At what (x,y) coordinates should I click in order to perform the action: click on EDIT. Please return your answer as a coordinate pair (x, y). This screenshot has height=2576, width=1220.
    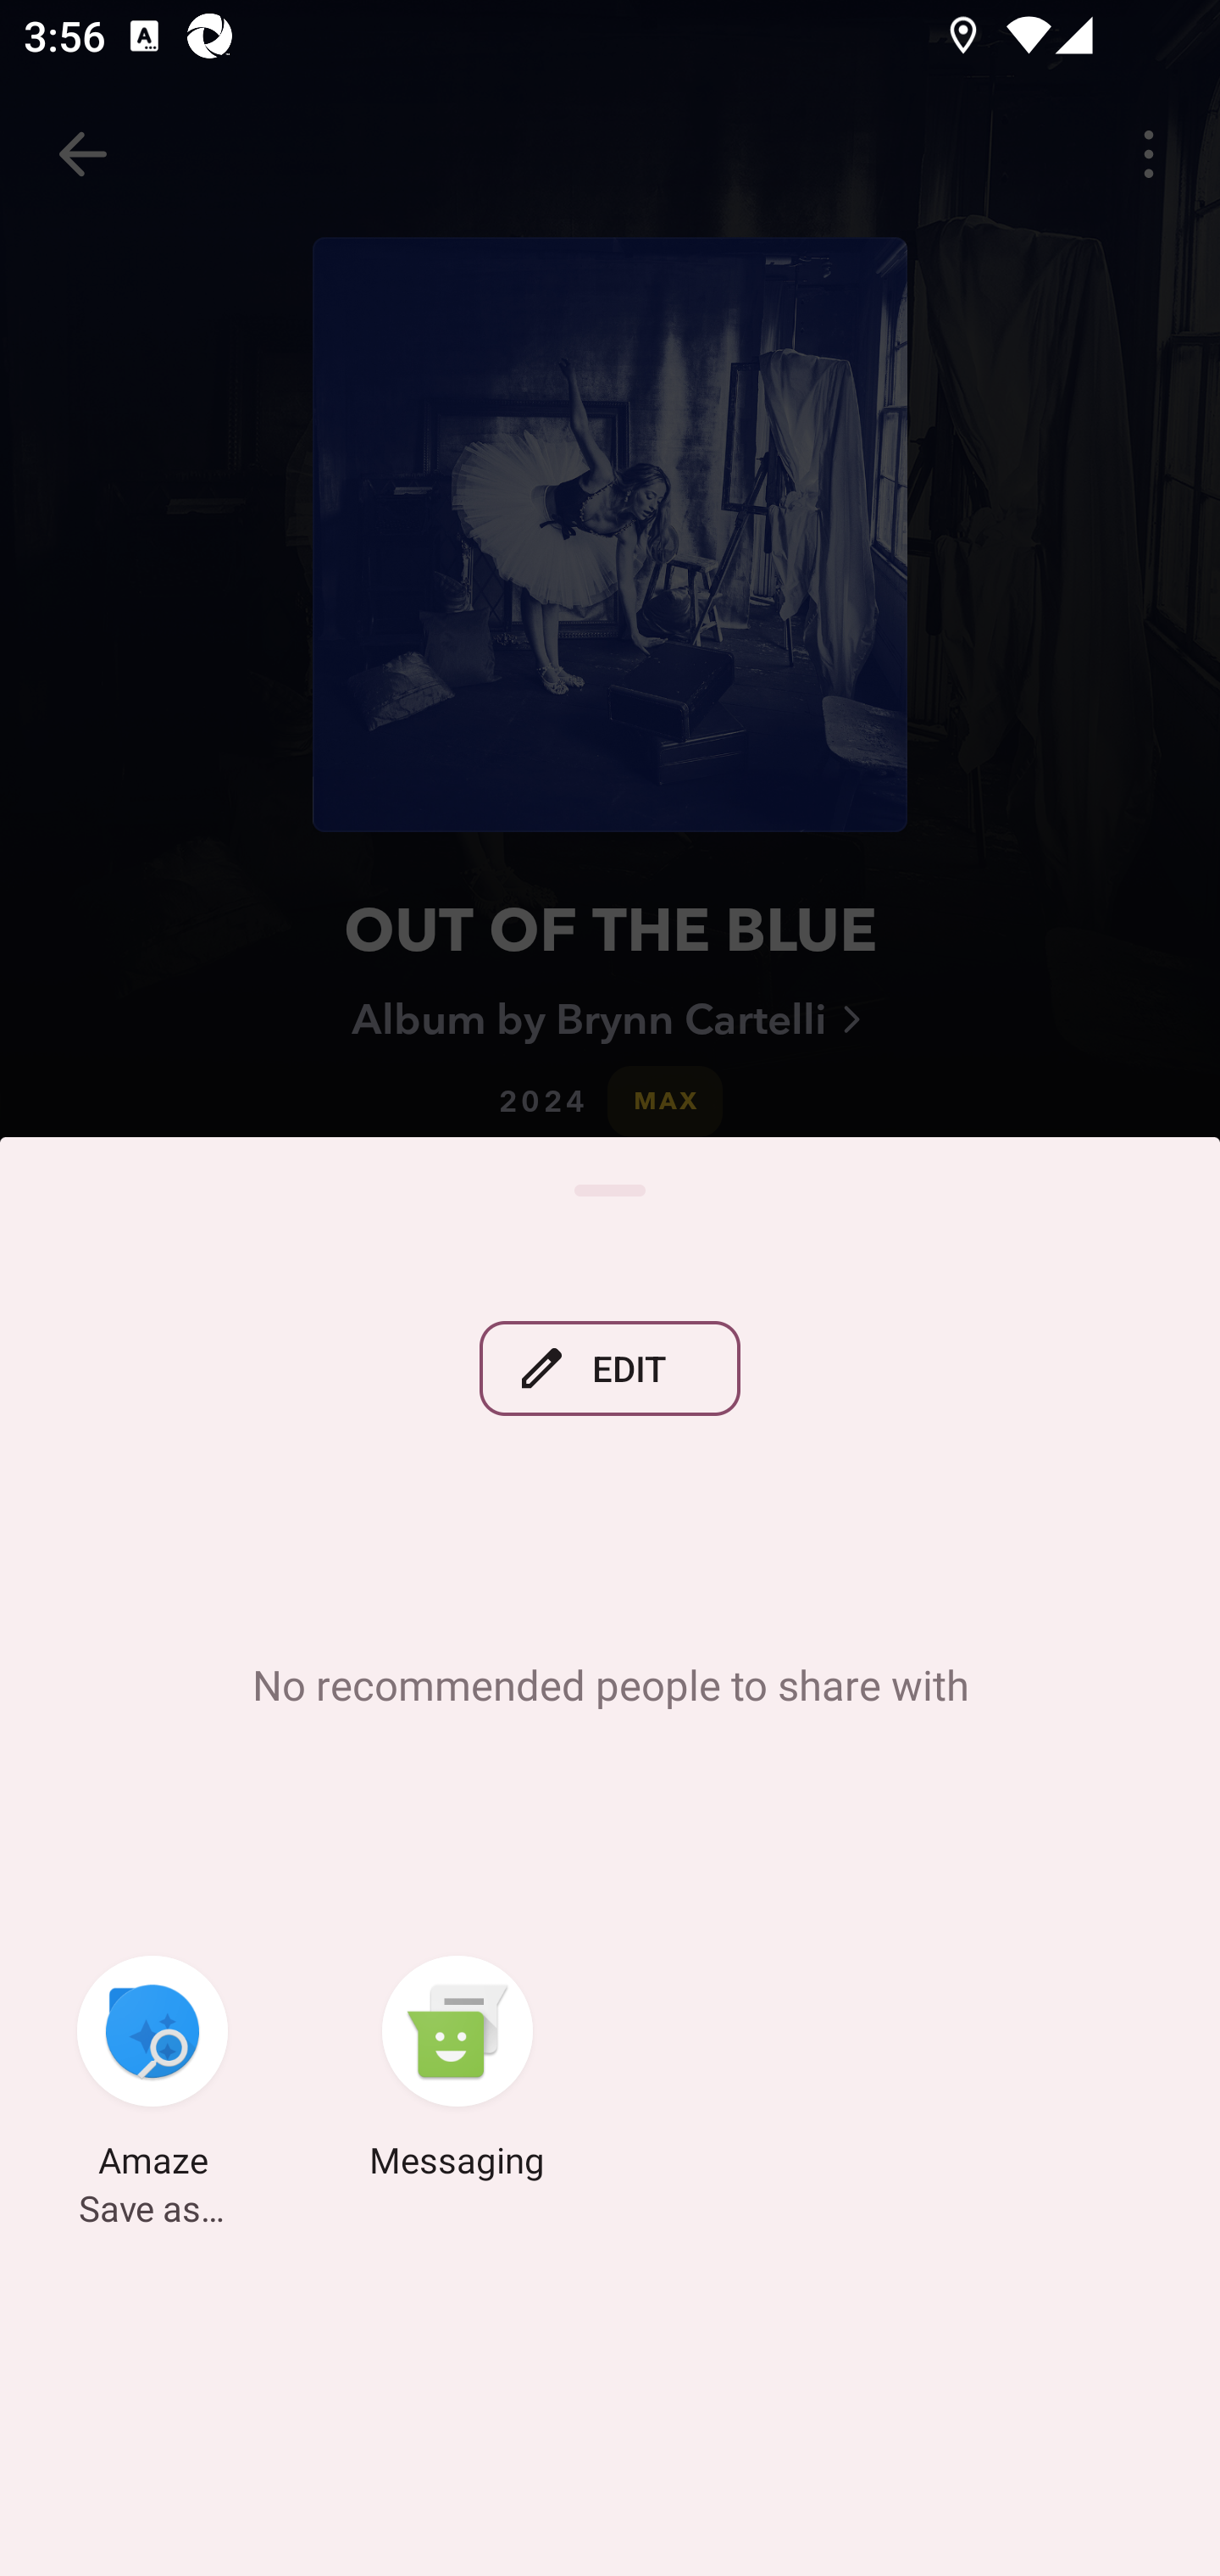
    Looking at the image, I should click on (610, 1369).